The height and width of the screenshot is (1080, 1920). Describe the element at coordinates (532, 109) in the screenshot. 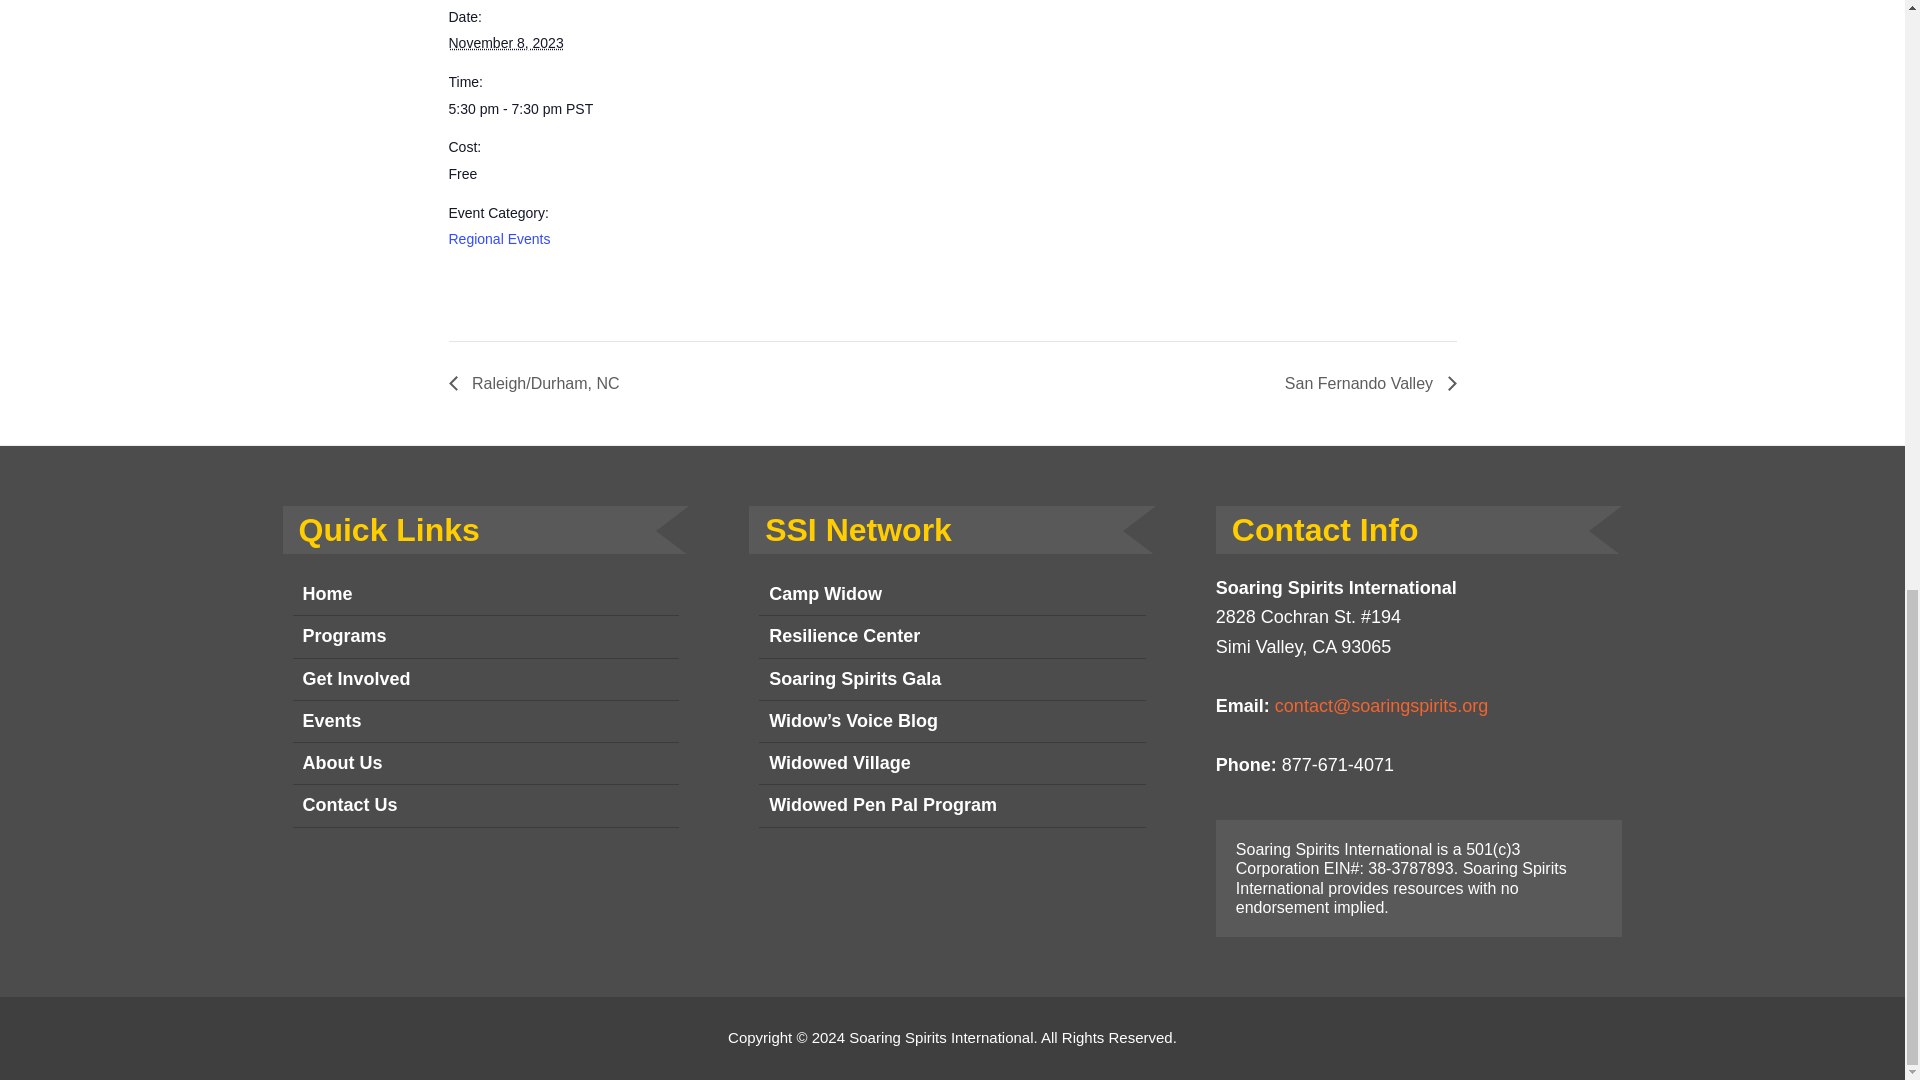

I see `2023-11-08` at that location.